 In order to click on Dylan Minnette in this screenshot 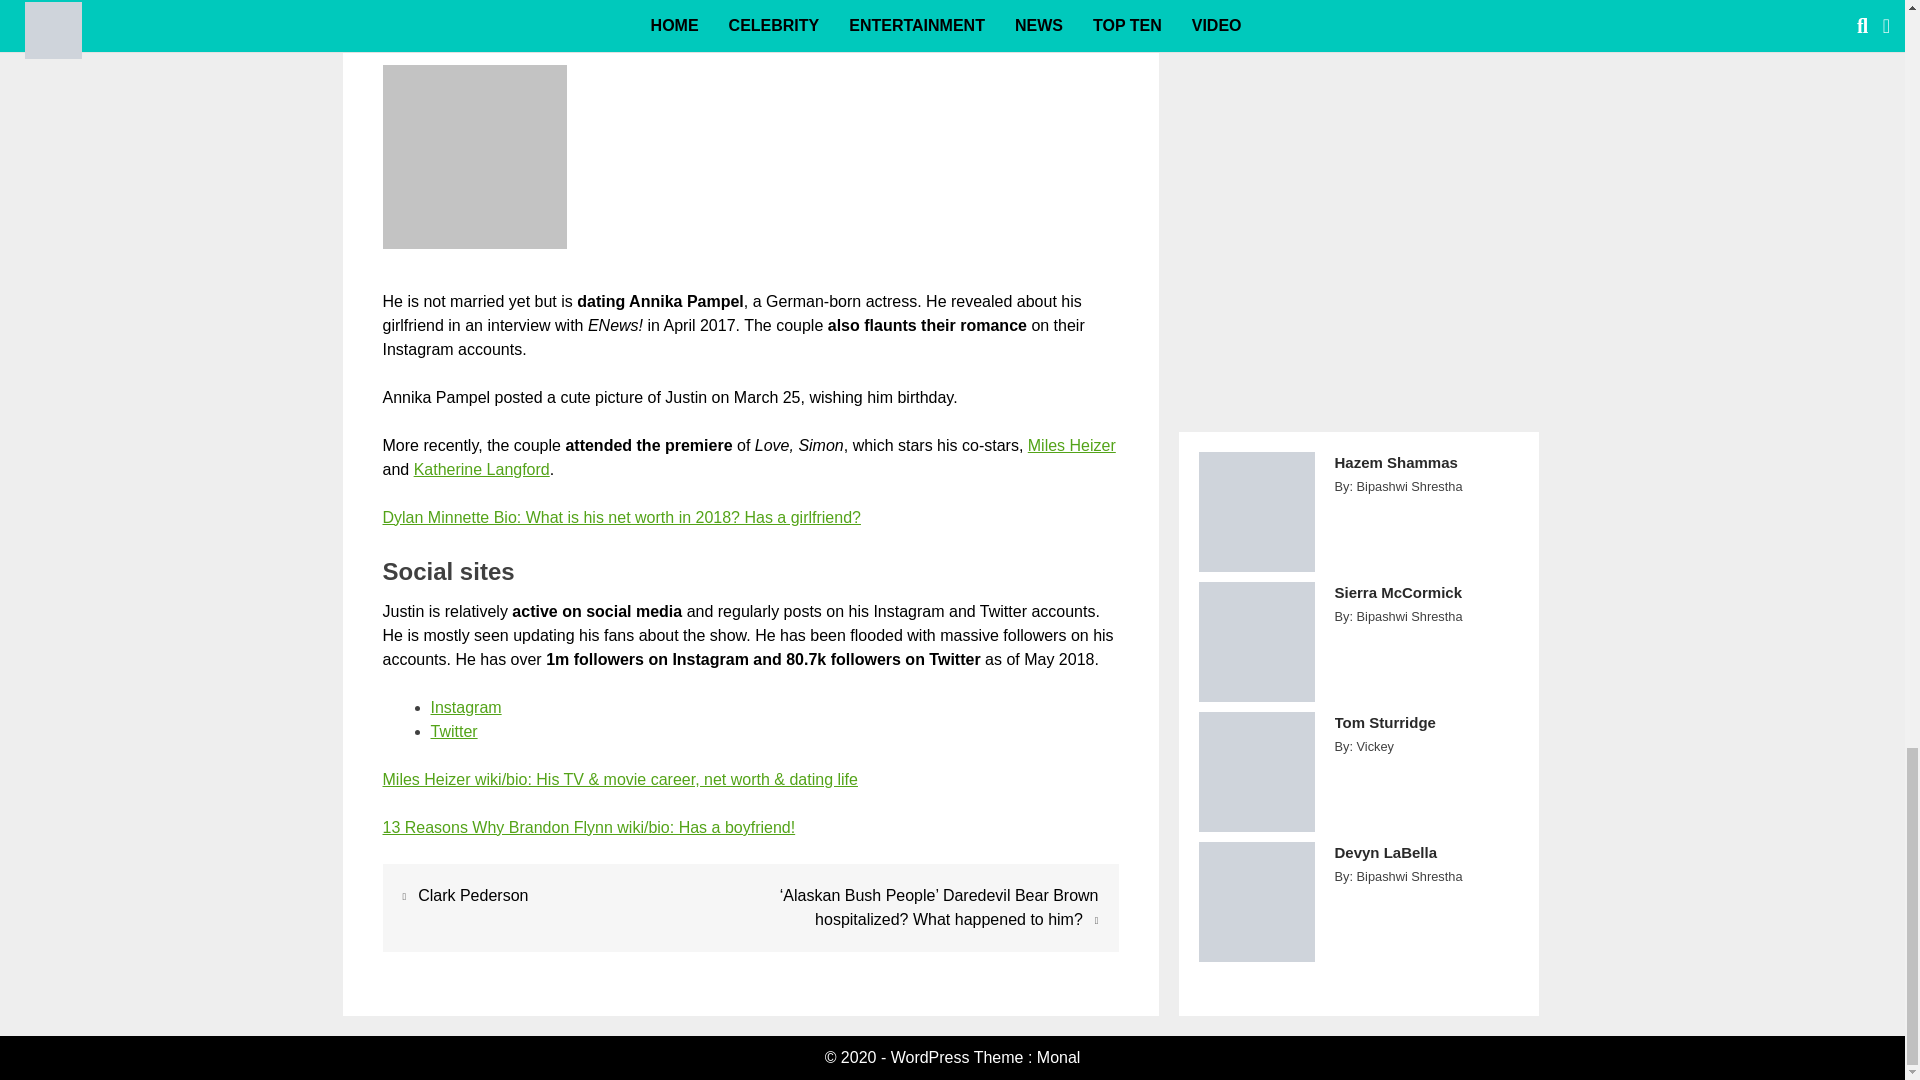, I will do `click(621, 516)`.